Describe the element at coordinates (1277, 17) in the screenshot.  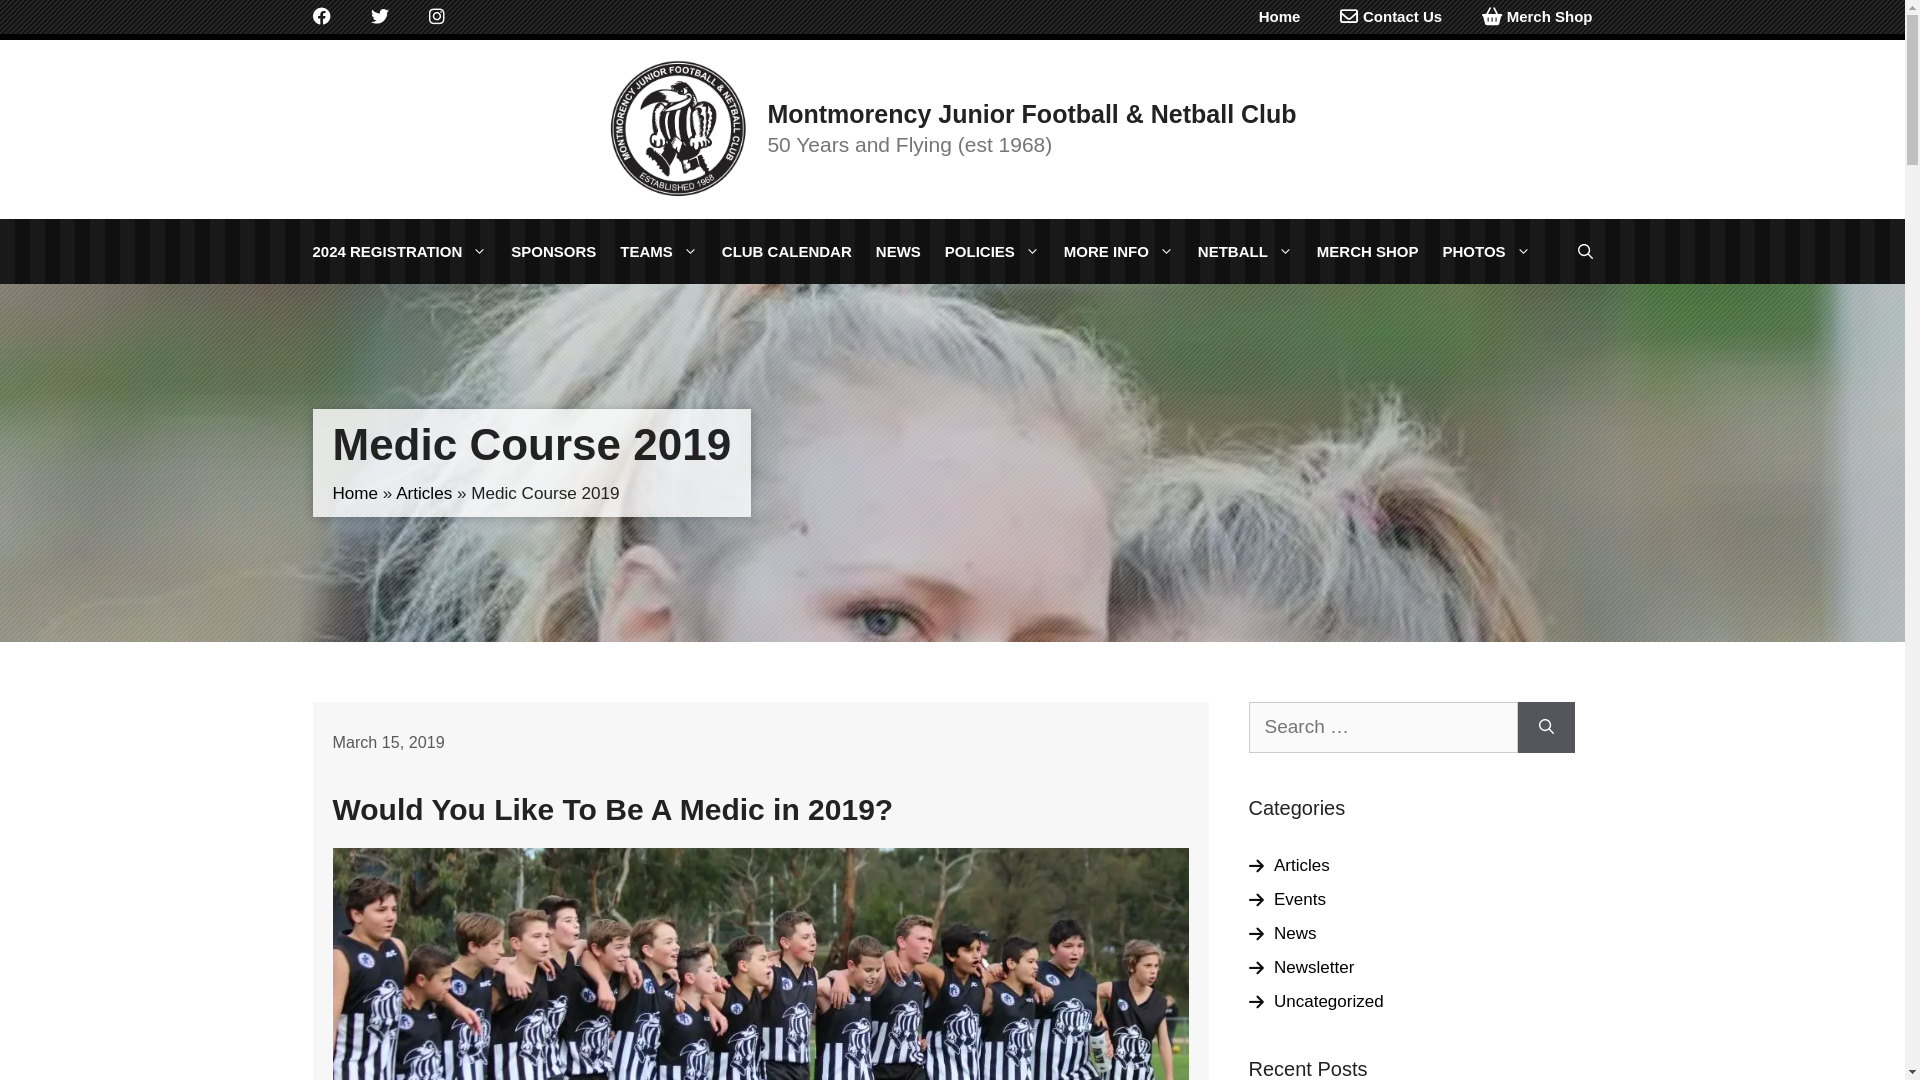
I see `Home` at that location.